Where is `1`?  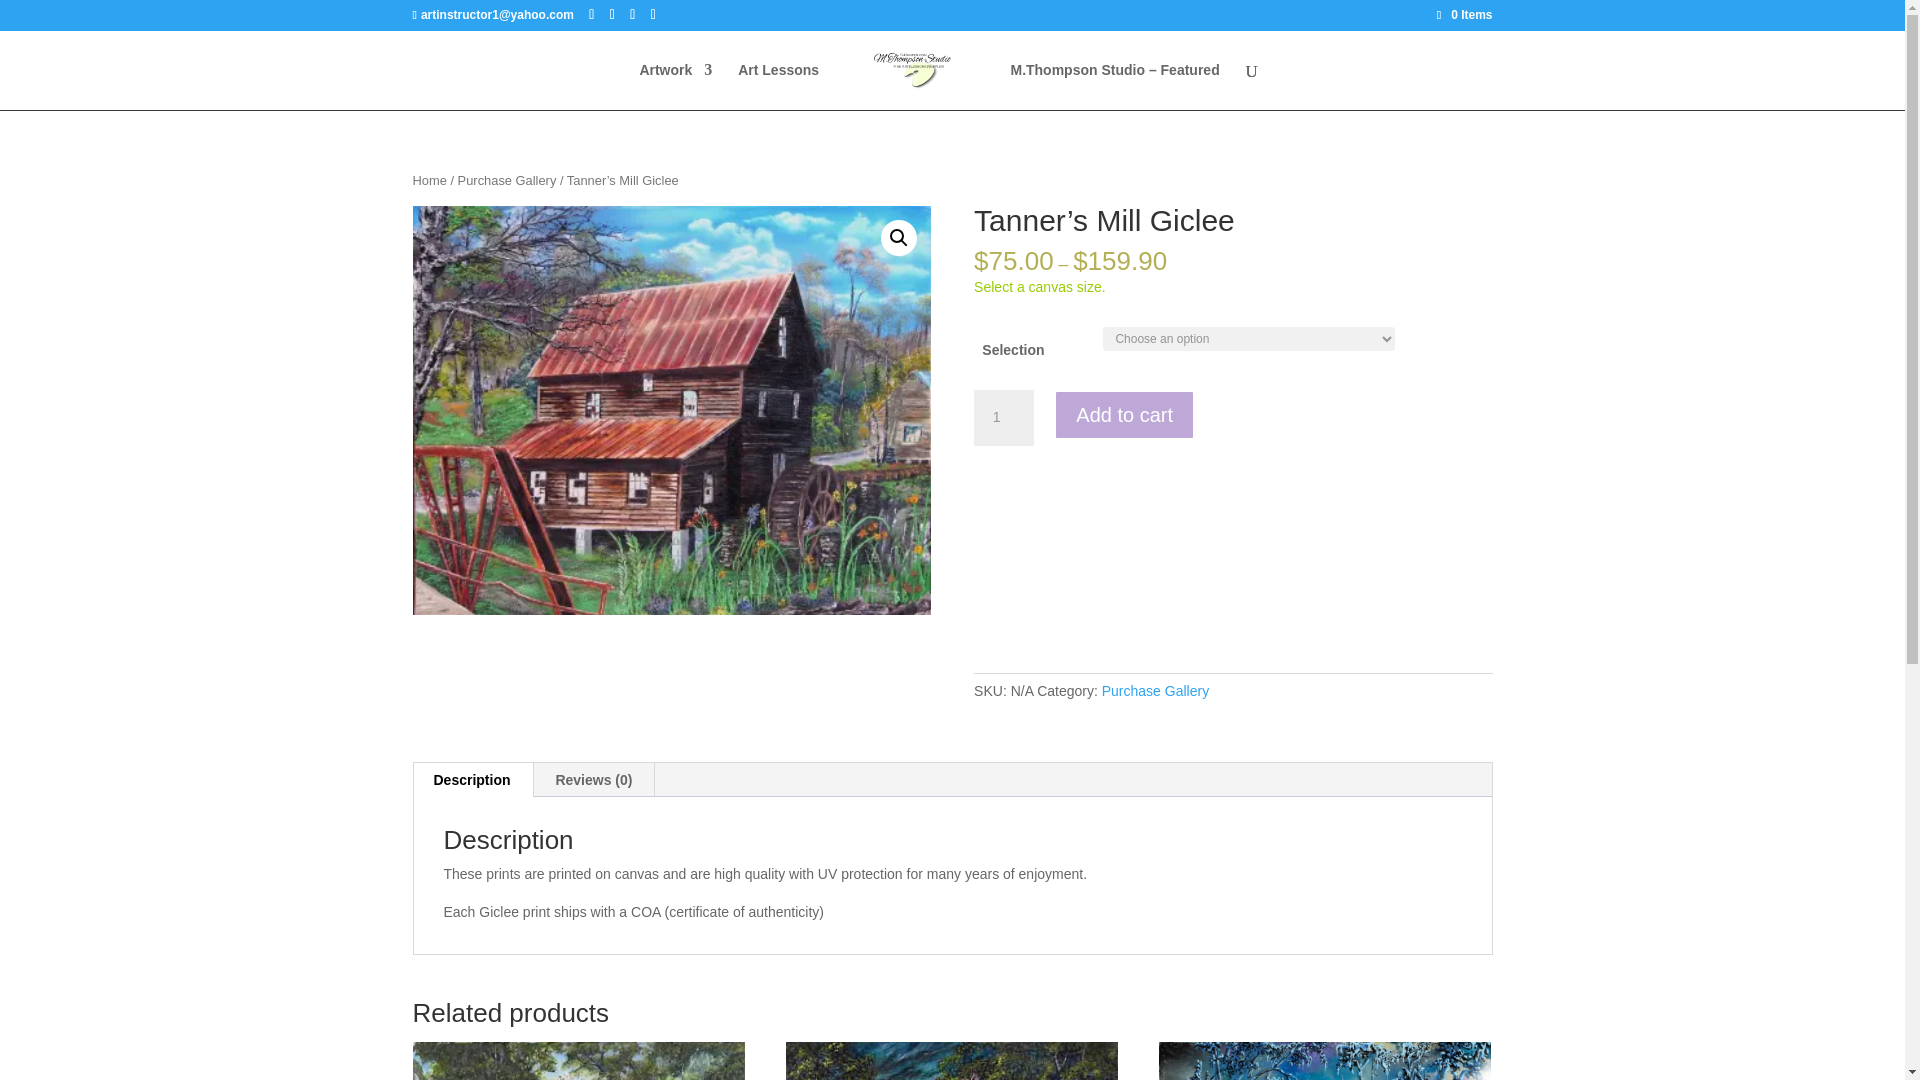 1 is located at coordinates (1004, 418).